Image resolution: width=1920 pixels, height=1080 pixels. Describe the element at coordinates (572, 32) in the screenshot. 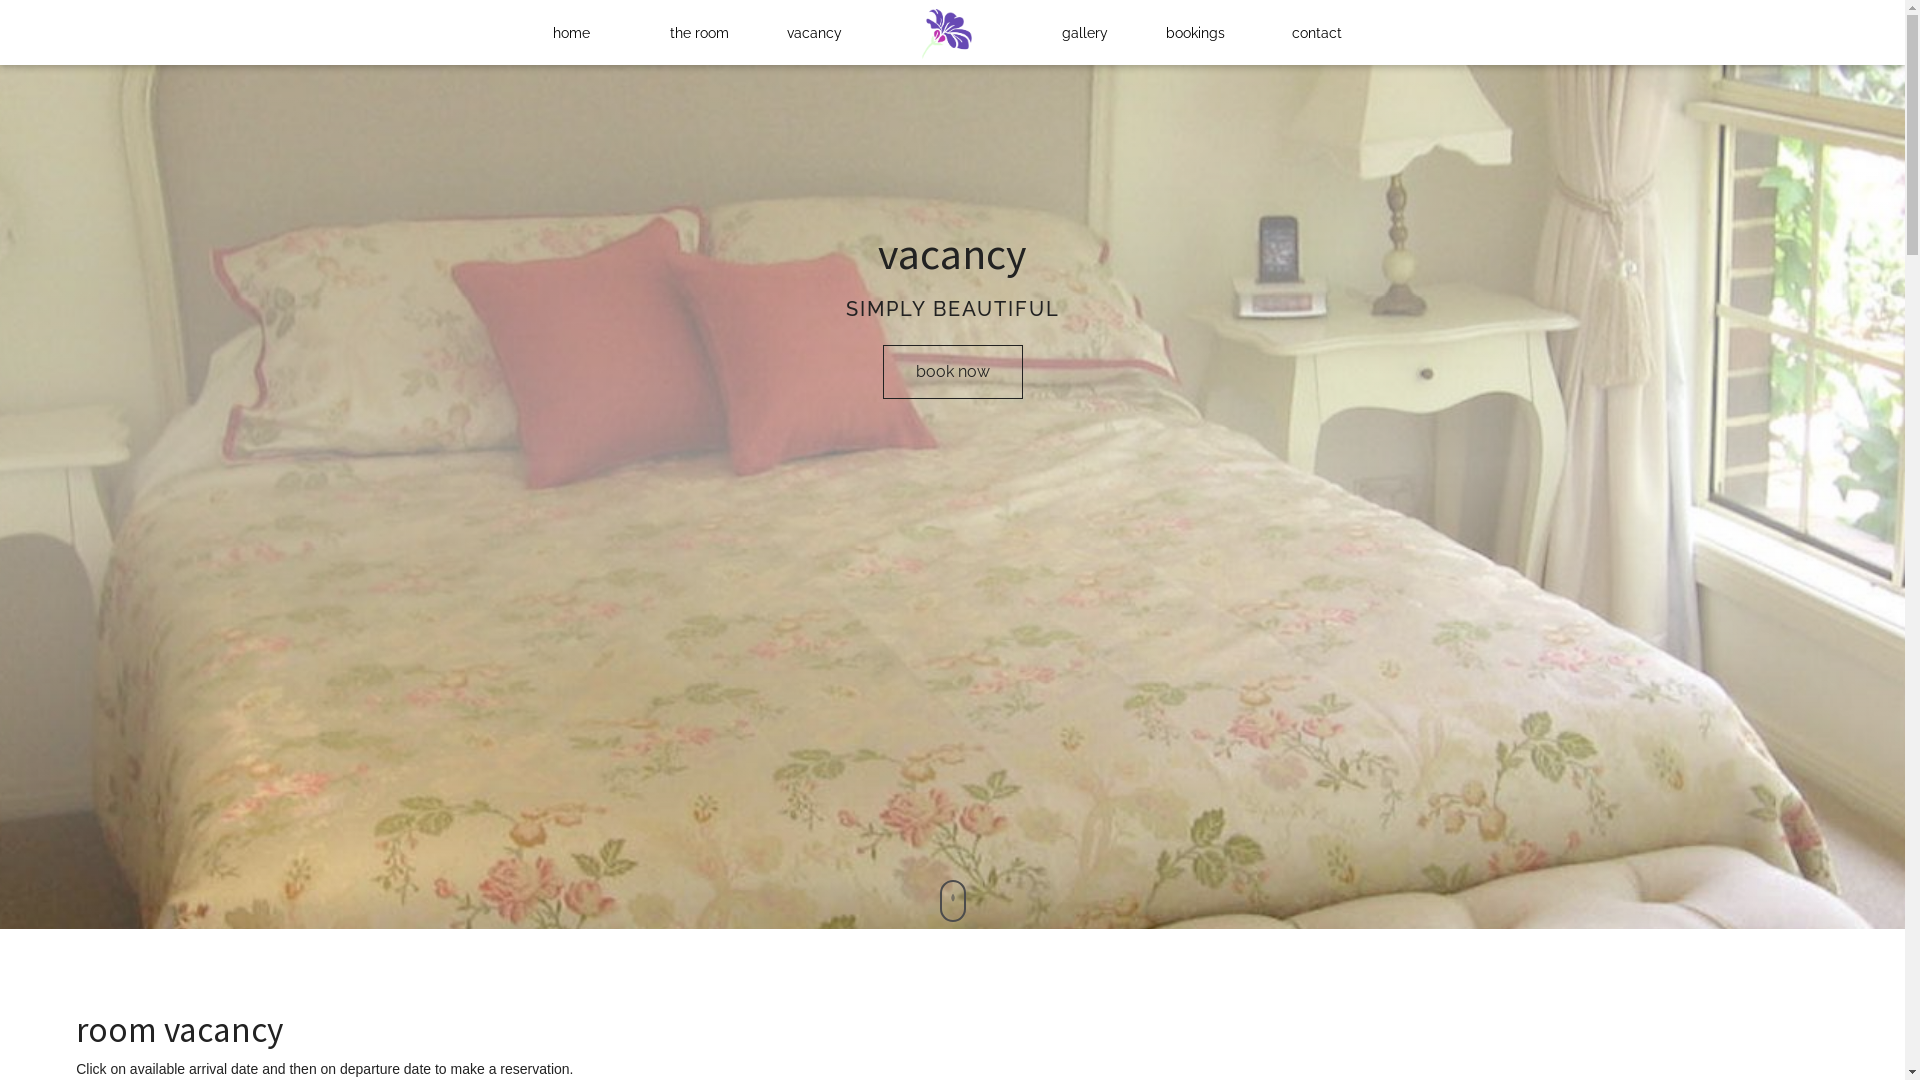

I see `home` at that location.